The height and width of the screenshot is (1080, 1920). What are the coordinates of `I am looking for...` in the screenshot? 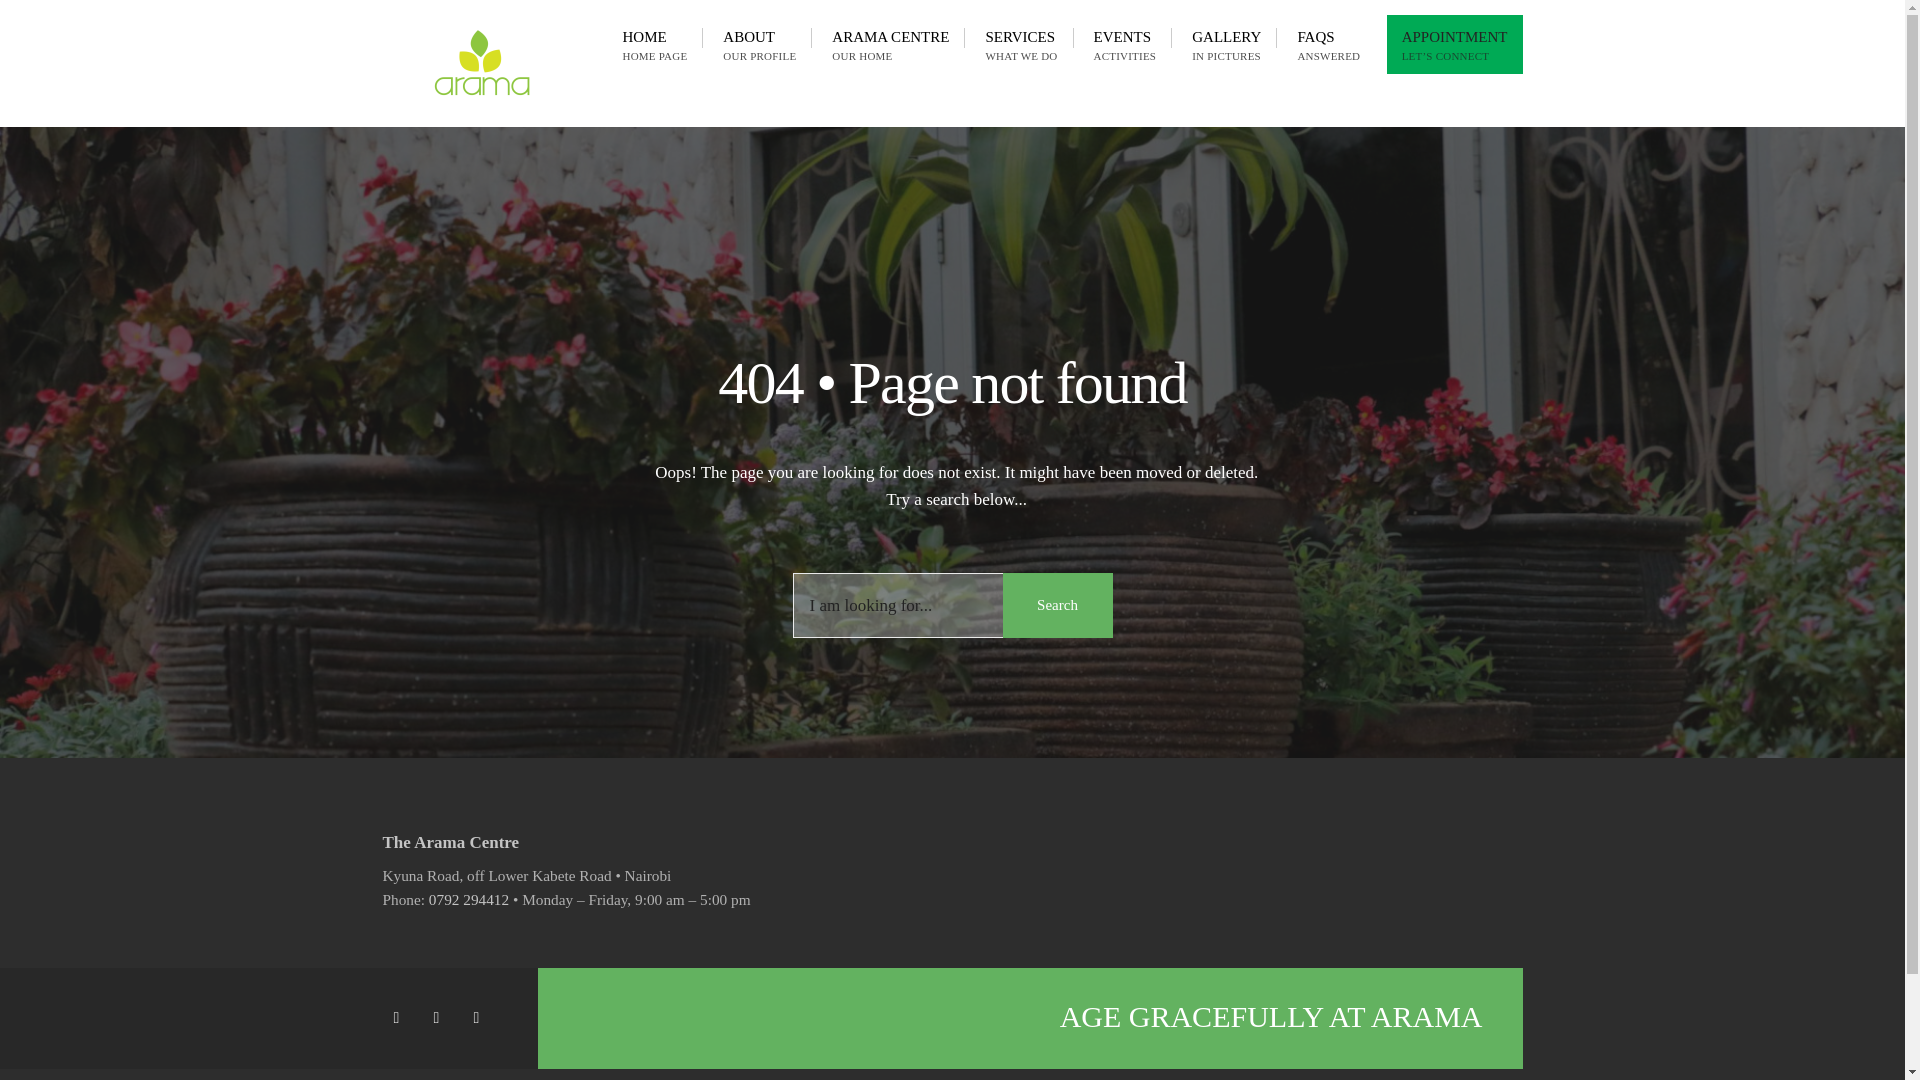 It's located at (951, 606).